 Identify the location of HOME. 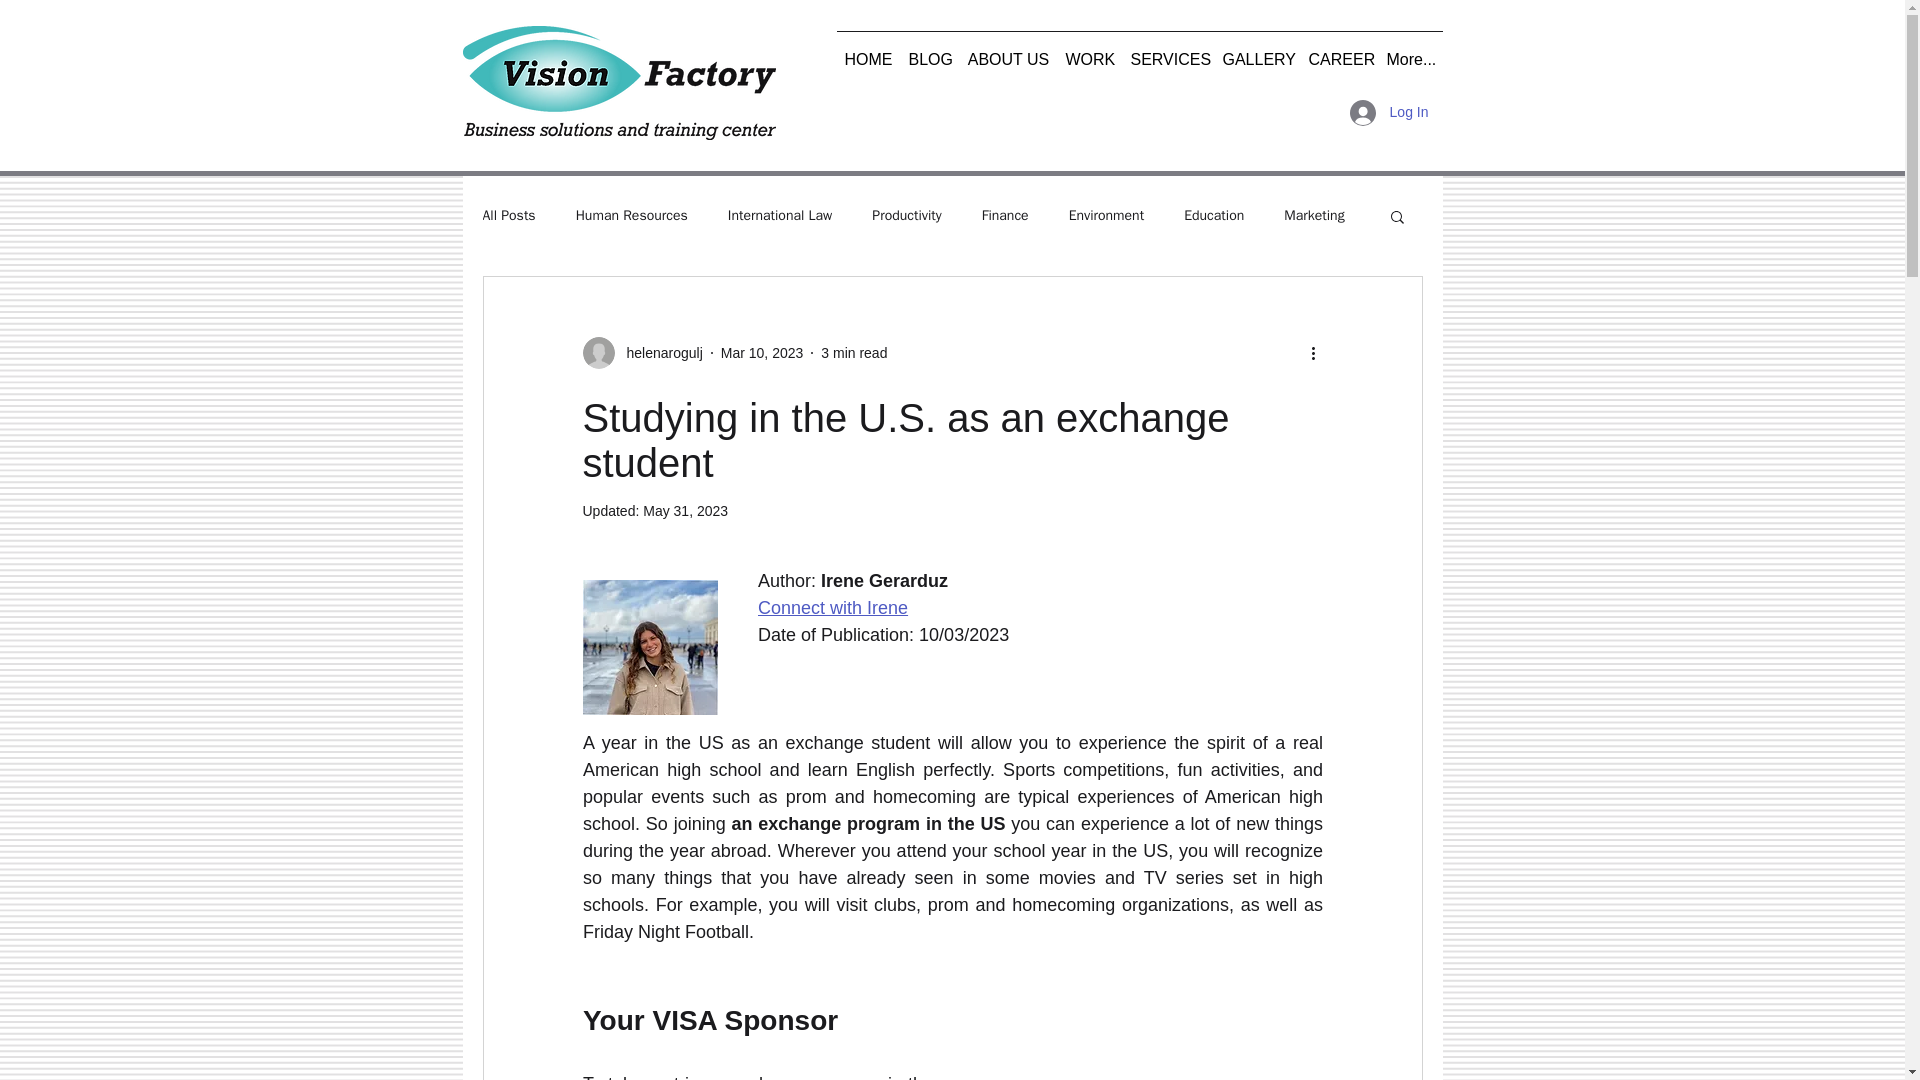
(868, 51).